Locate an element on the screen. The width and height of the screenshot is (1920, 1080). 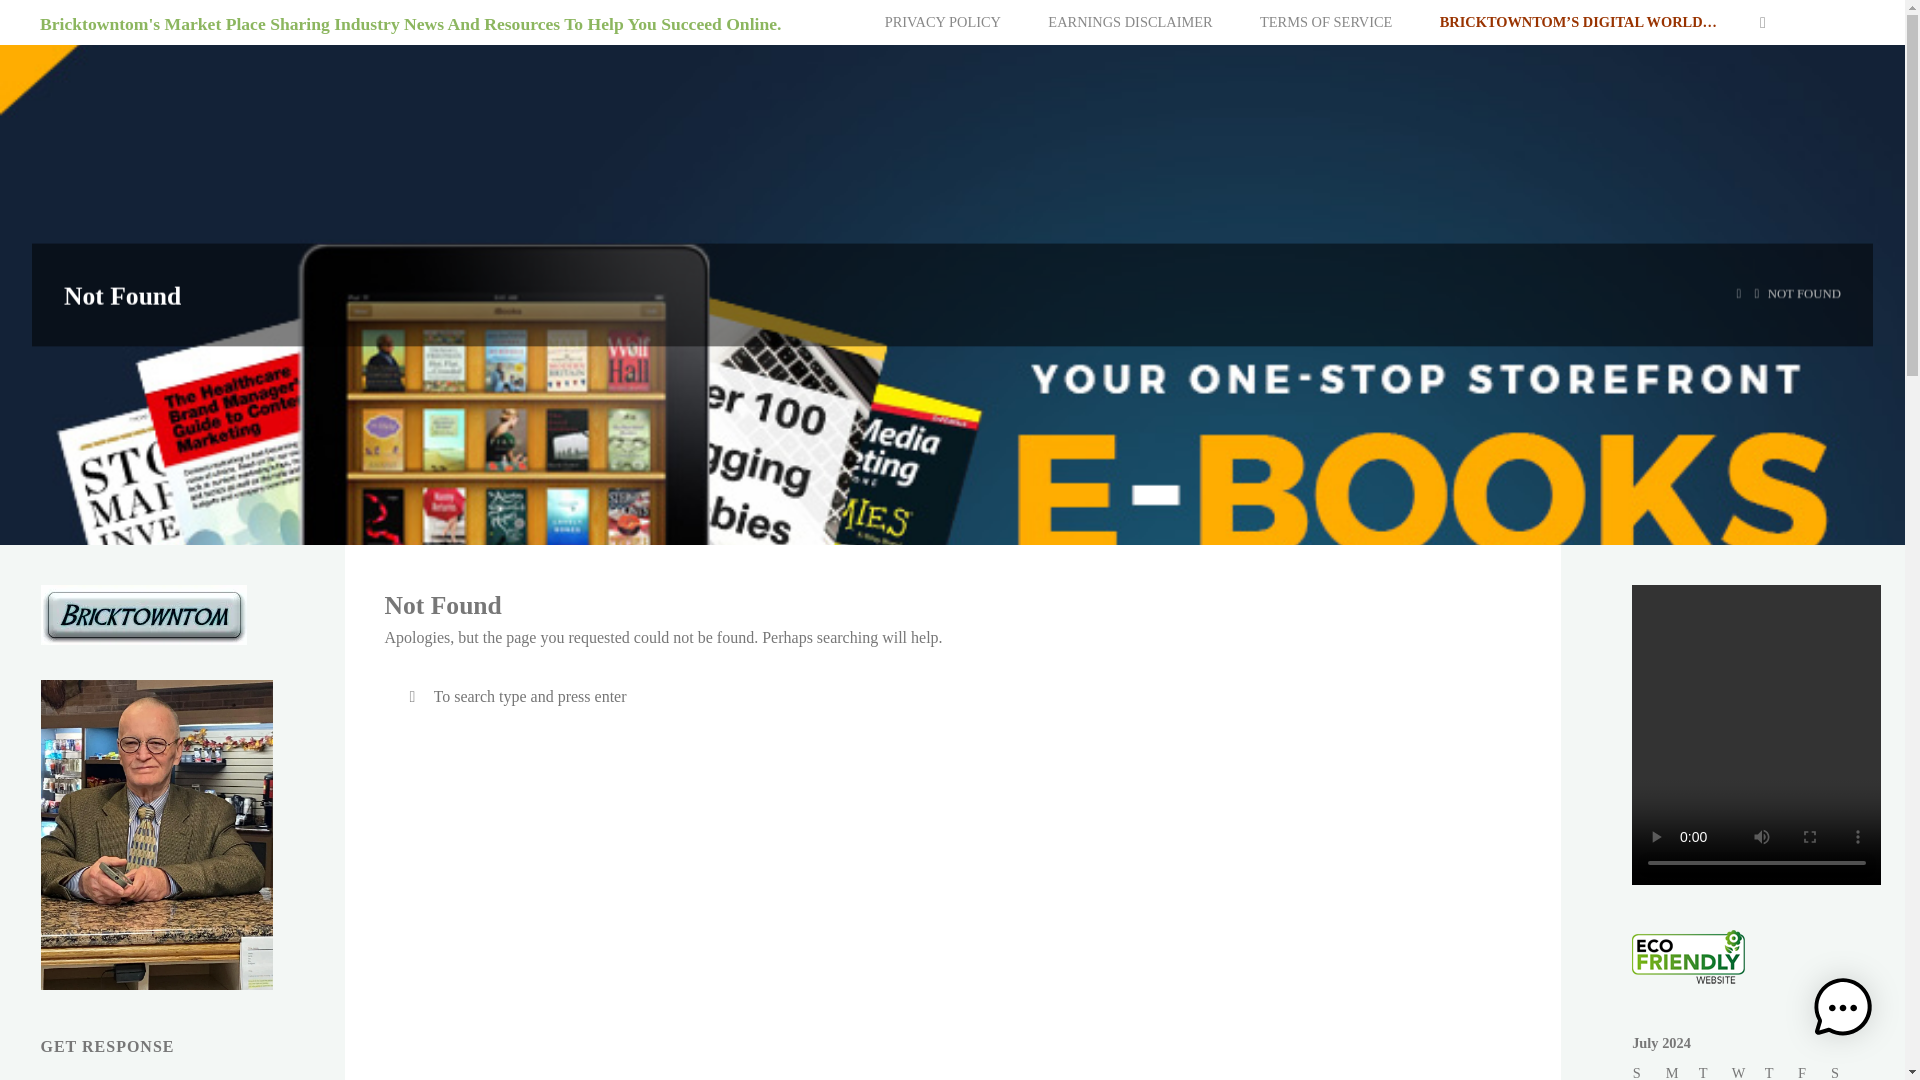
Monday is located at coordinates (1682, 1070).